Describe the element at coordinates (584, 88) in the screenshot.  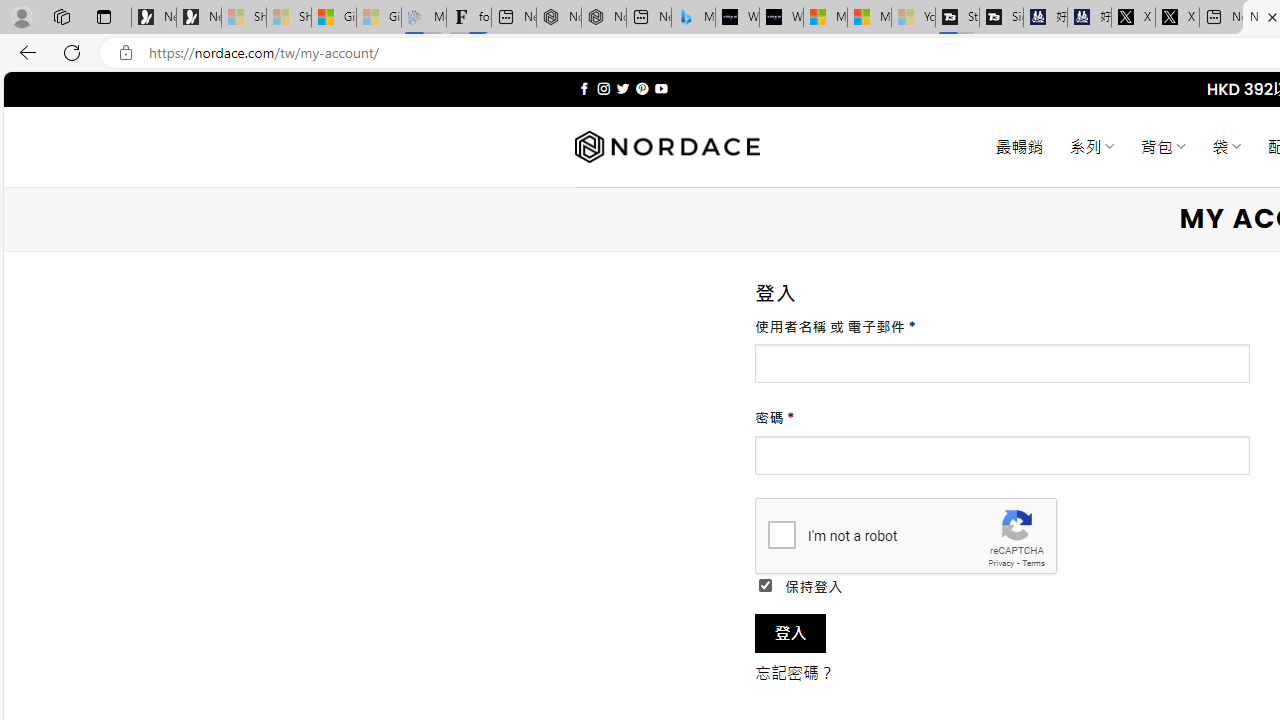
I see `Follow on Facebook` at that location.